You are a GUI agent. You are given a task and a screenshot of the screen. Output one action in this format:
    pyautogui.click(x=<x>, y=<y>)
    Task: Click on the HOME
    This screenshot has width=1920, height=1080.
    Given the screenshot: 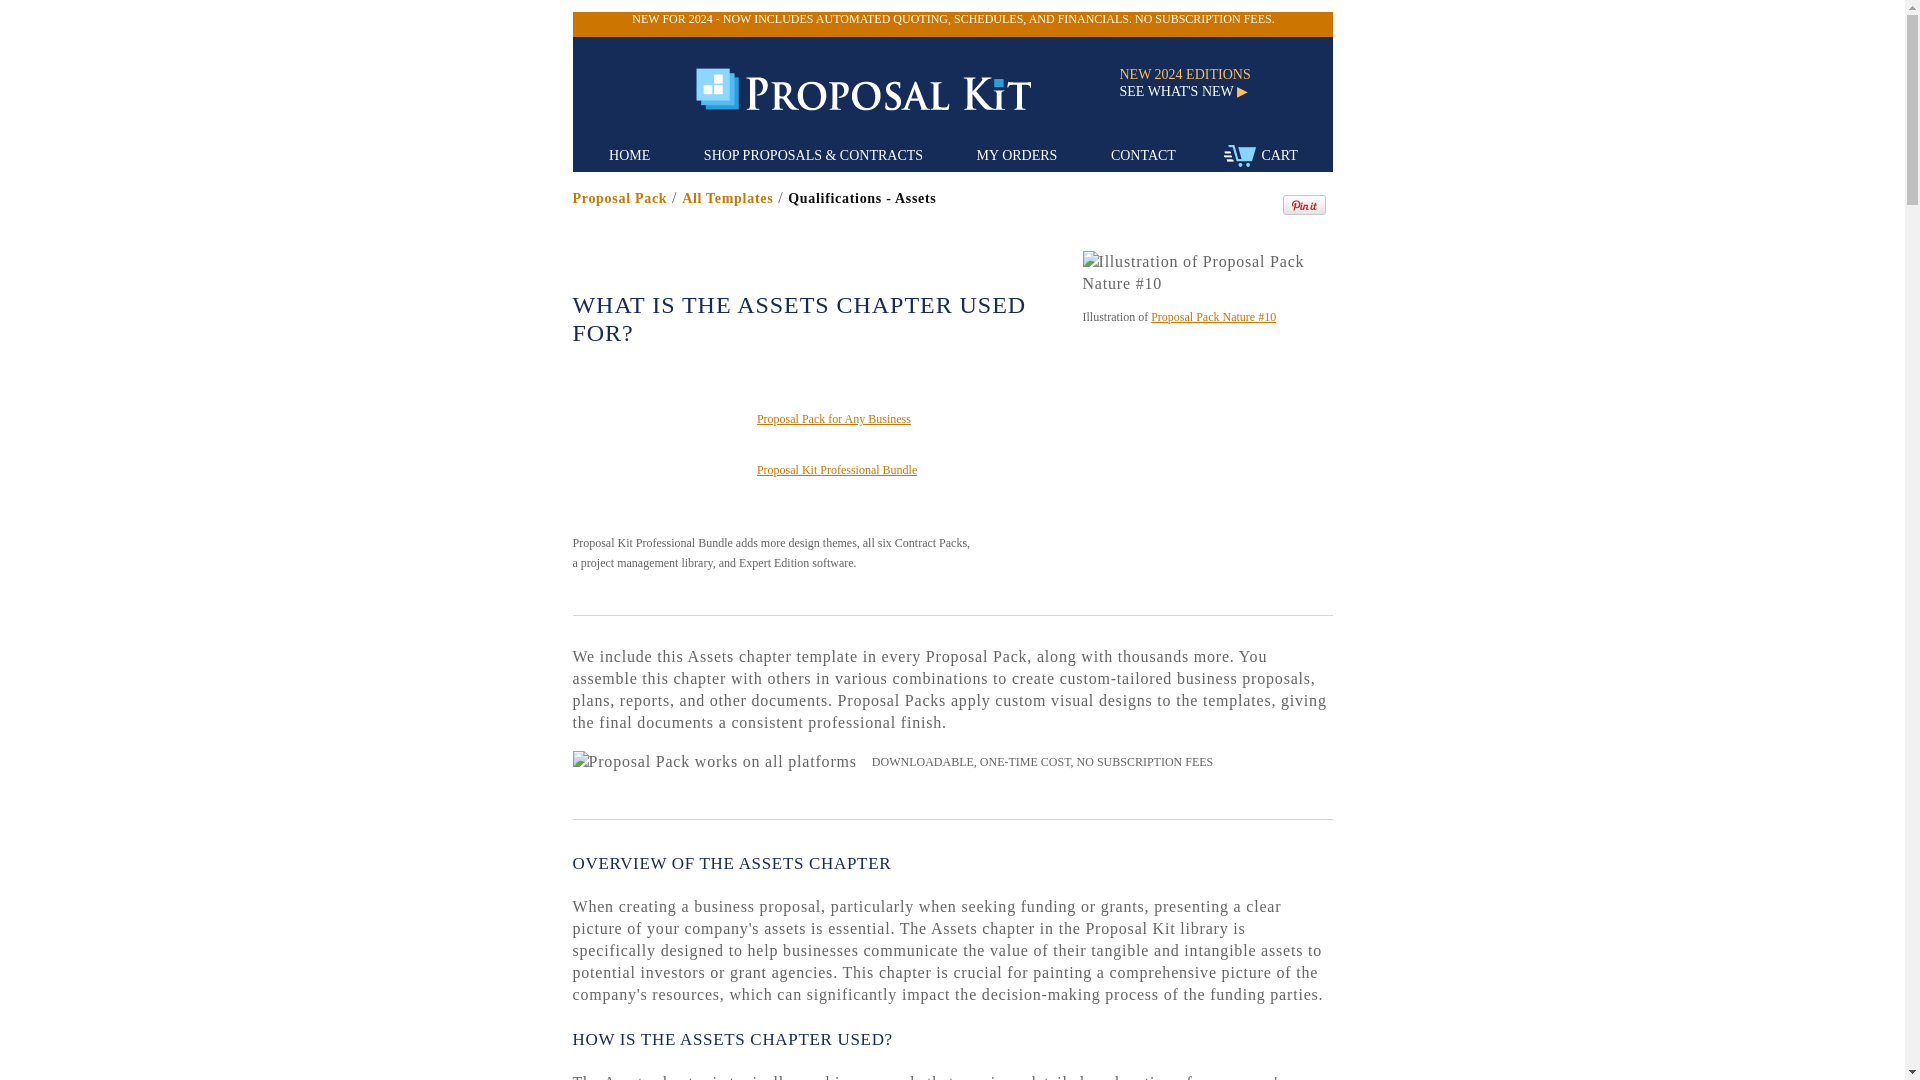 What is the action you would take?
    pyautogui.click(x=629, y=156)
    